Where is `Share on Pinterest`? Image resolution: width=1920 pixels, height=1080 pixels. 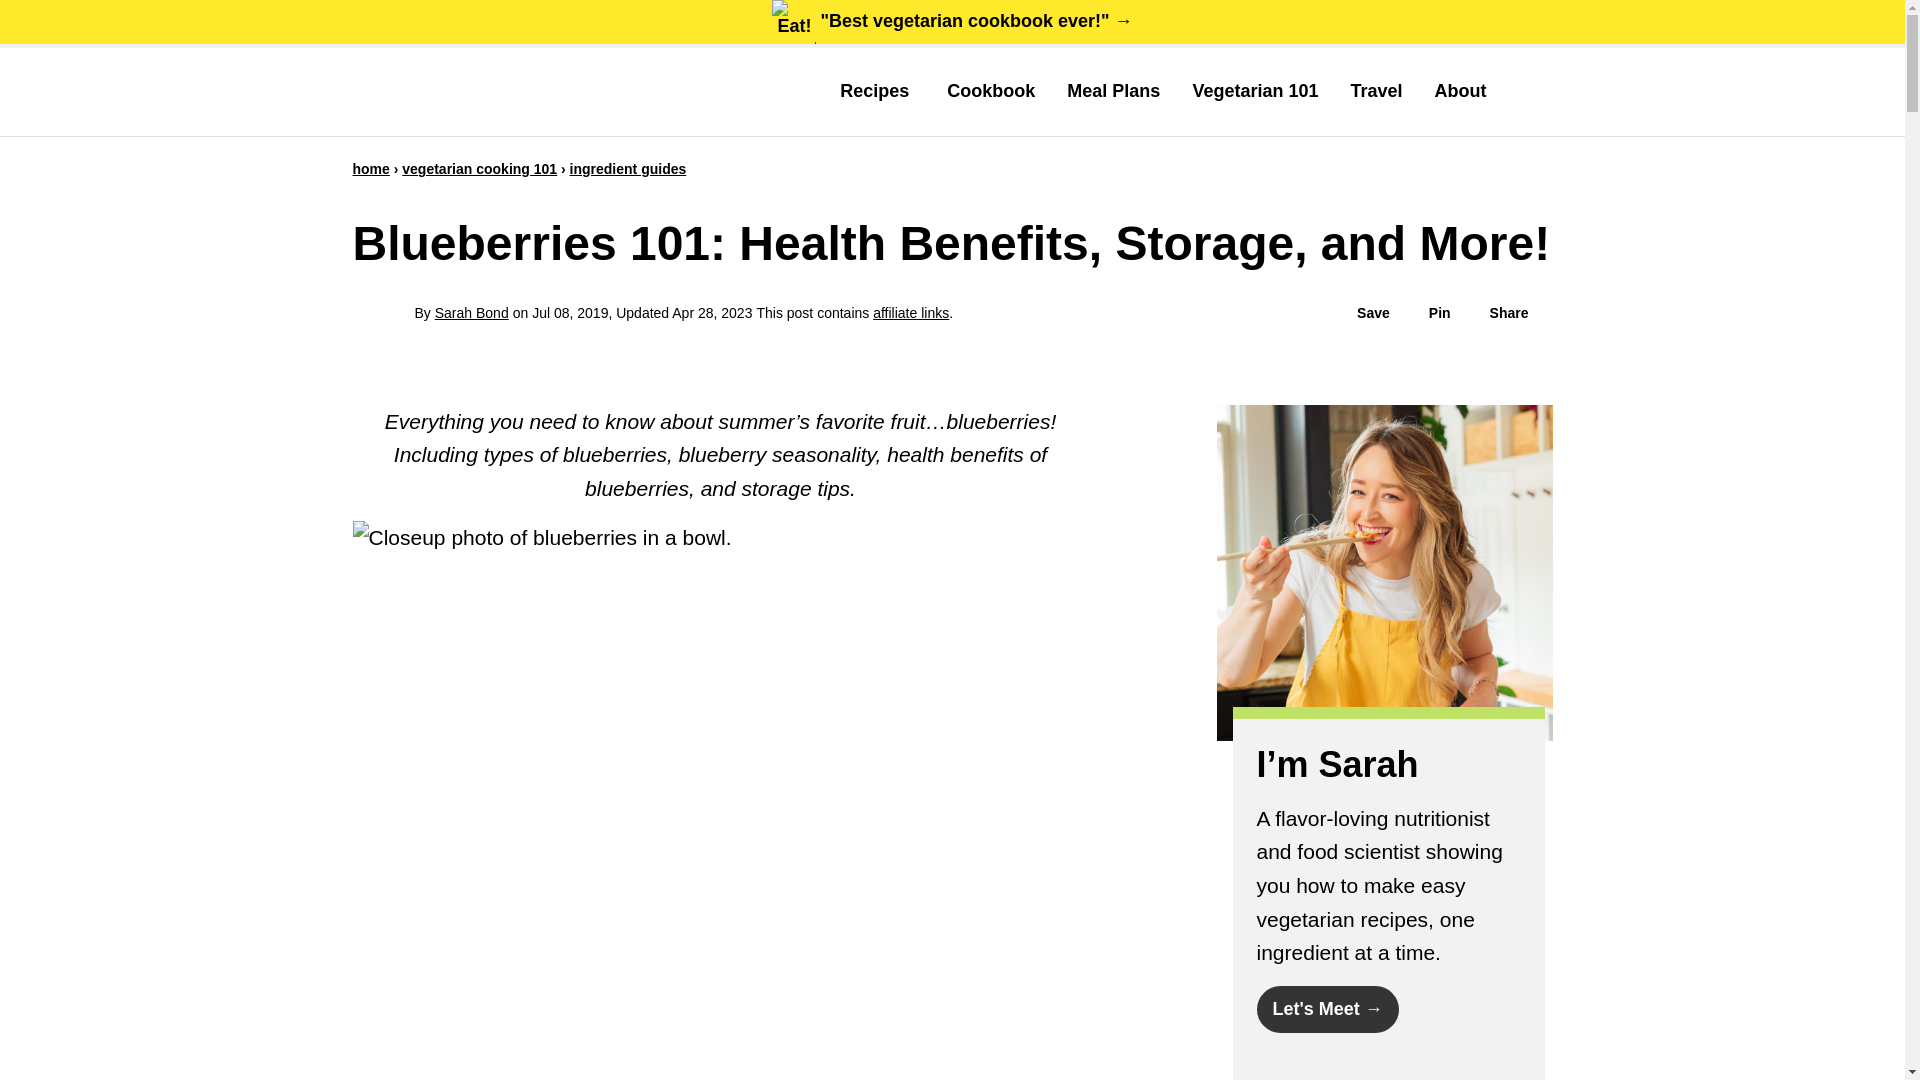
Share on Pinterest is located at coordinates (1430, 312).